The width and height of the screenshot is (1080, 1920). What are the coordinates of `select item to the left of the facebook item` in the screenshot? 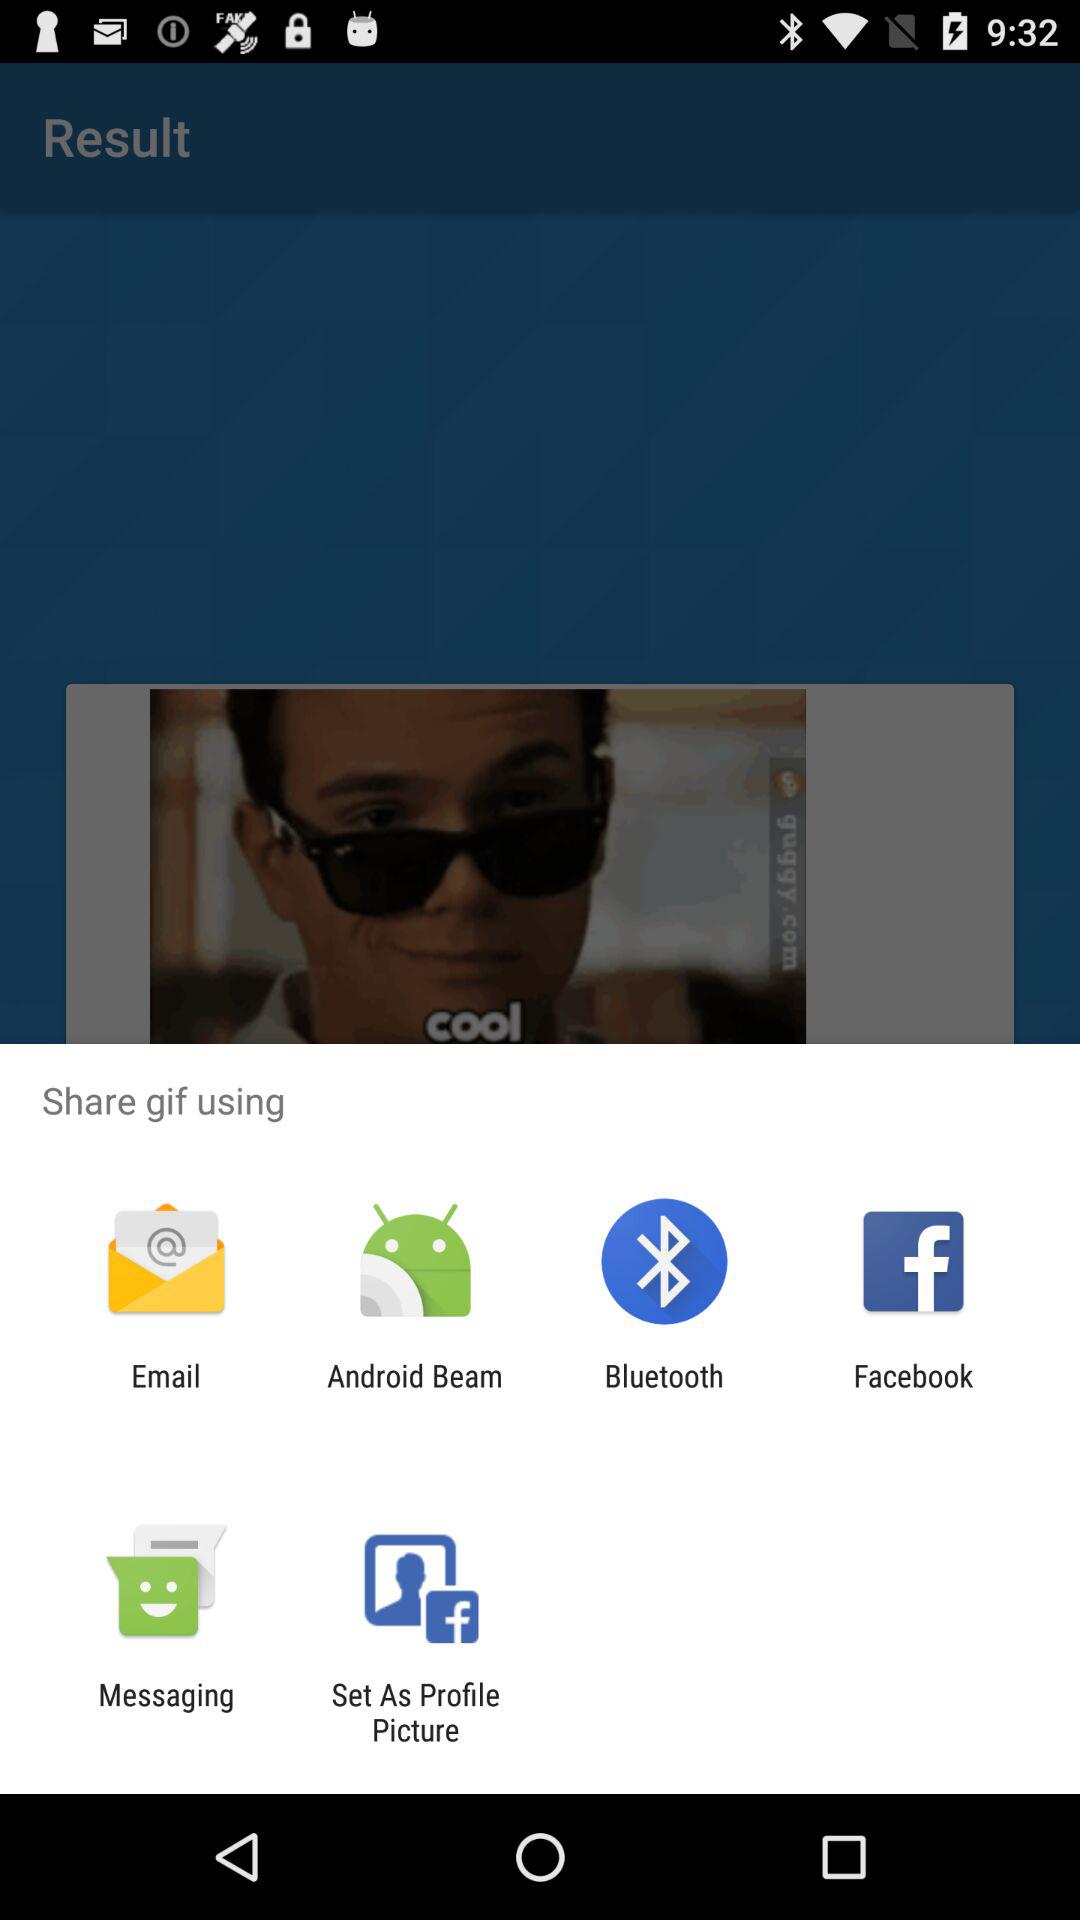 It's located at (664, 1393).